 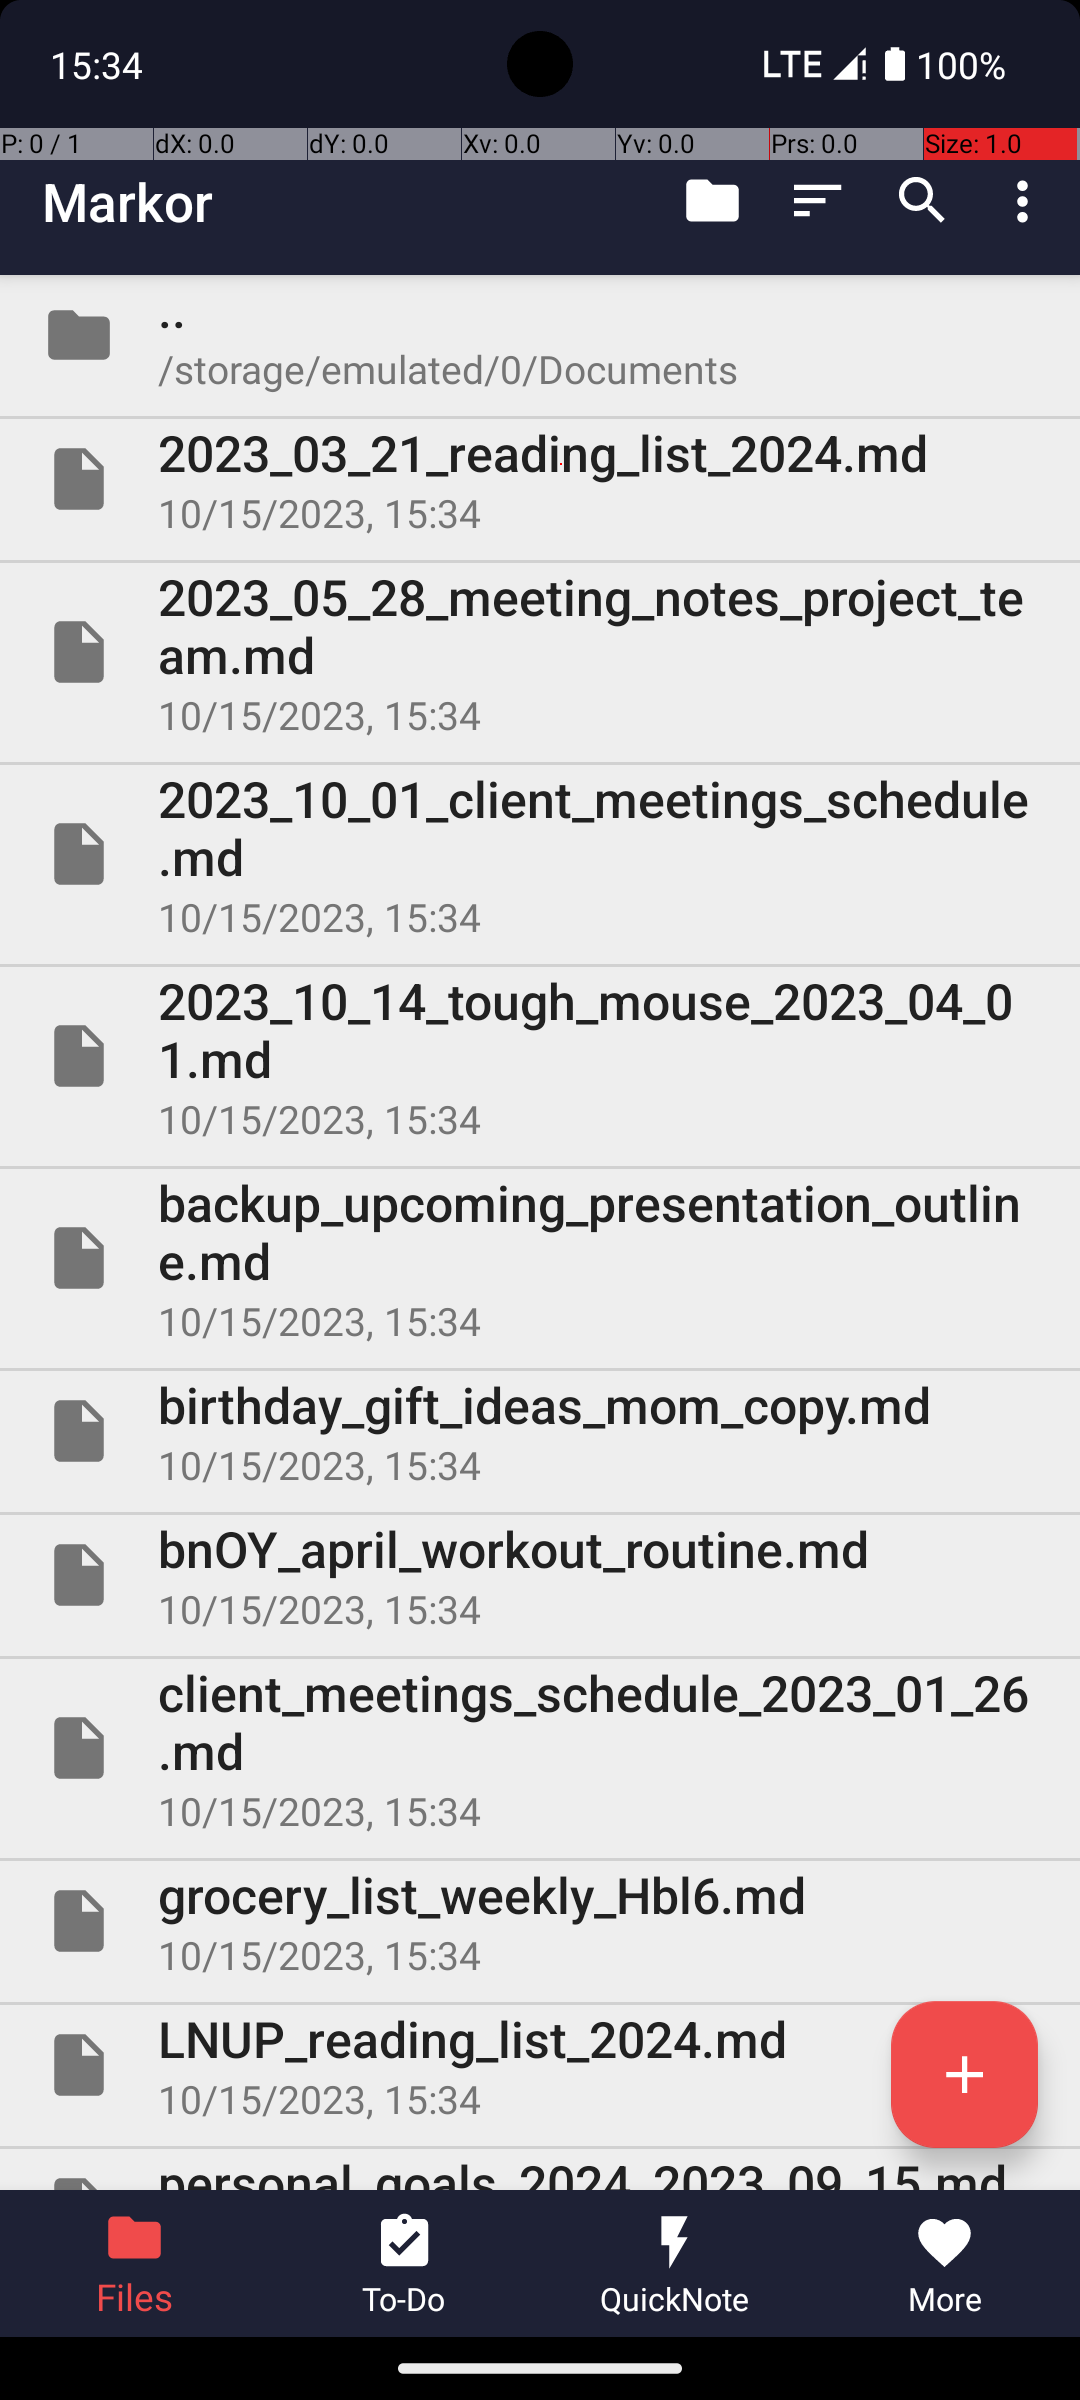 I want to click on File 2023_10_14_tough_mouse_2023_04_01.md , so click(x=540, y=1056).